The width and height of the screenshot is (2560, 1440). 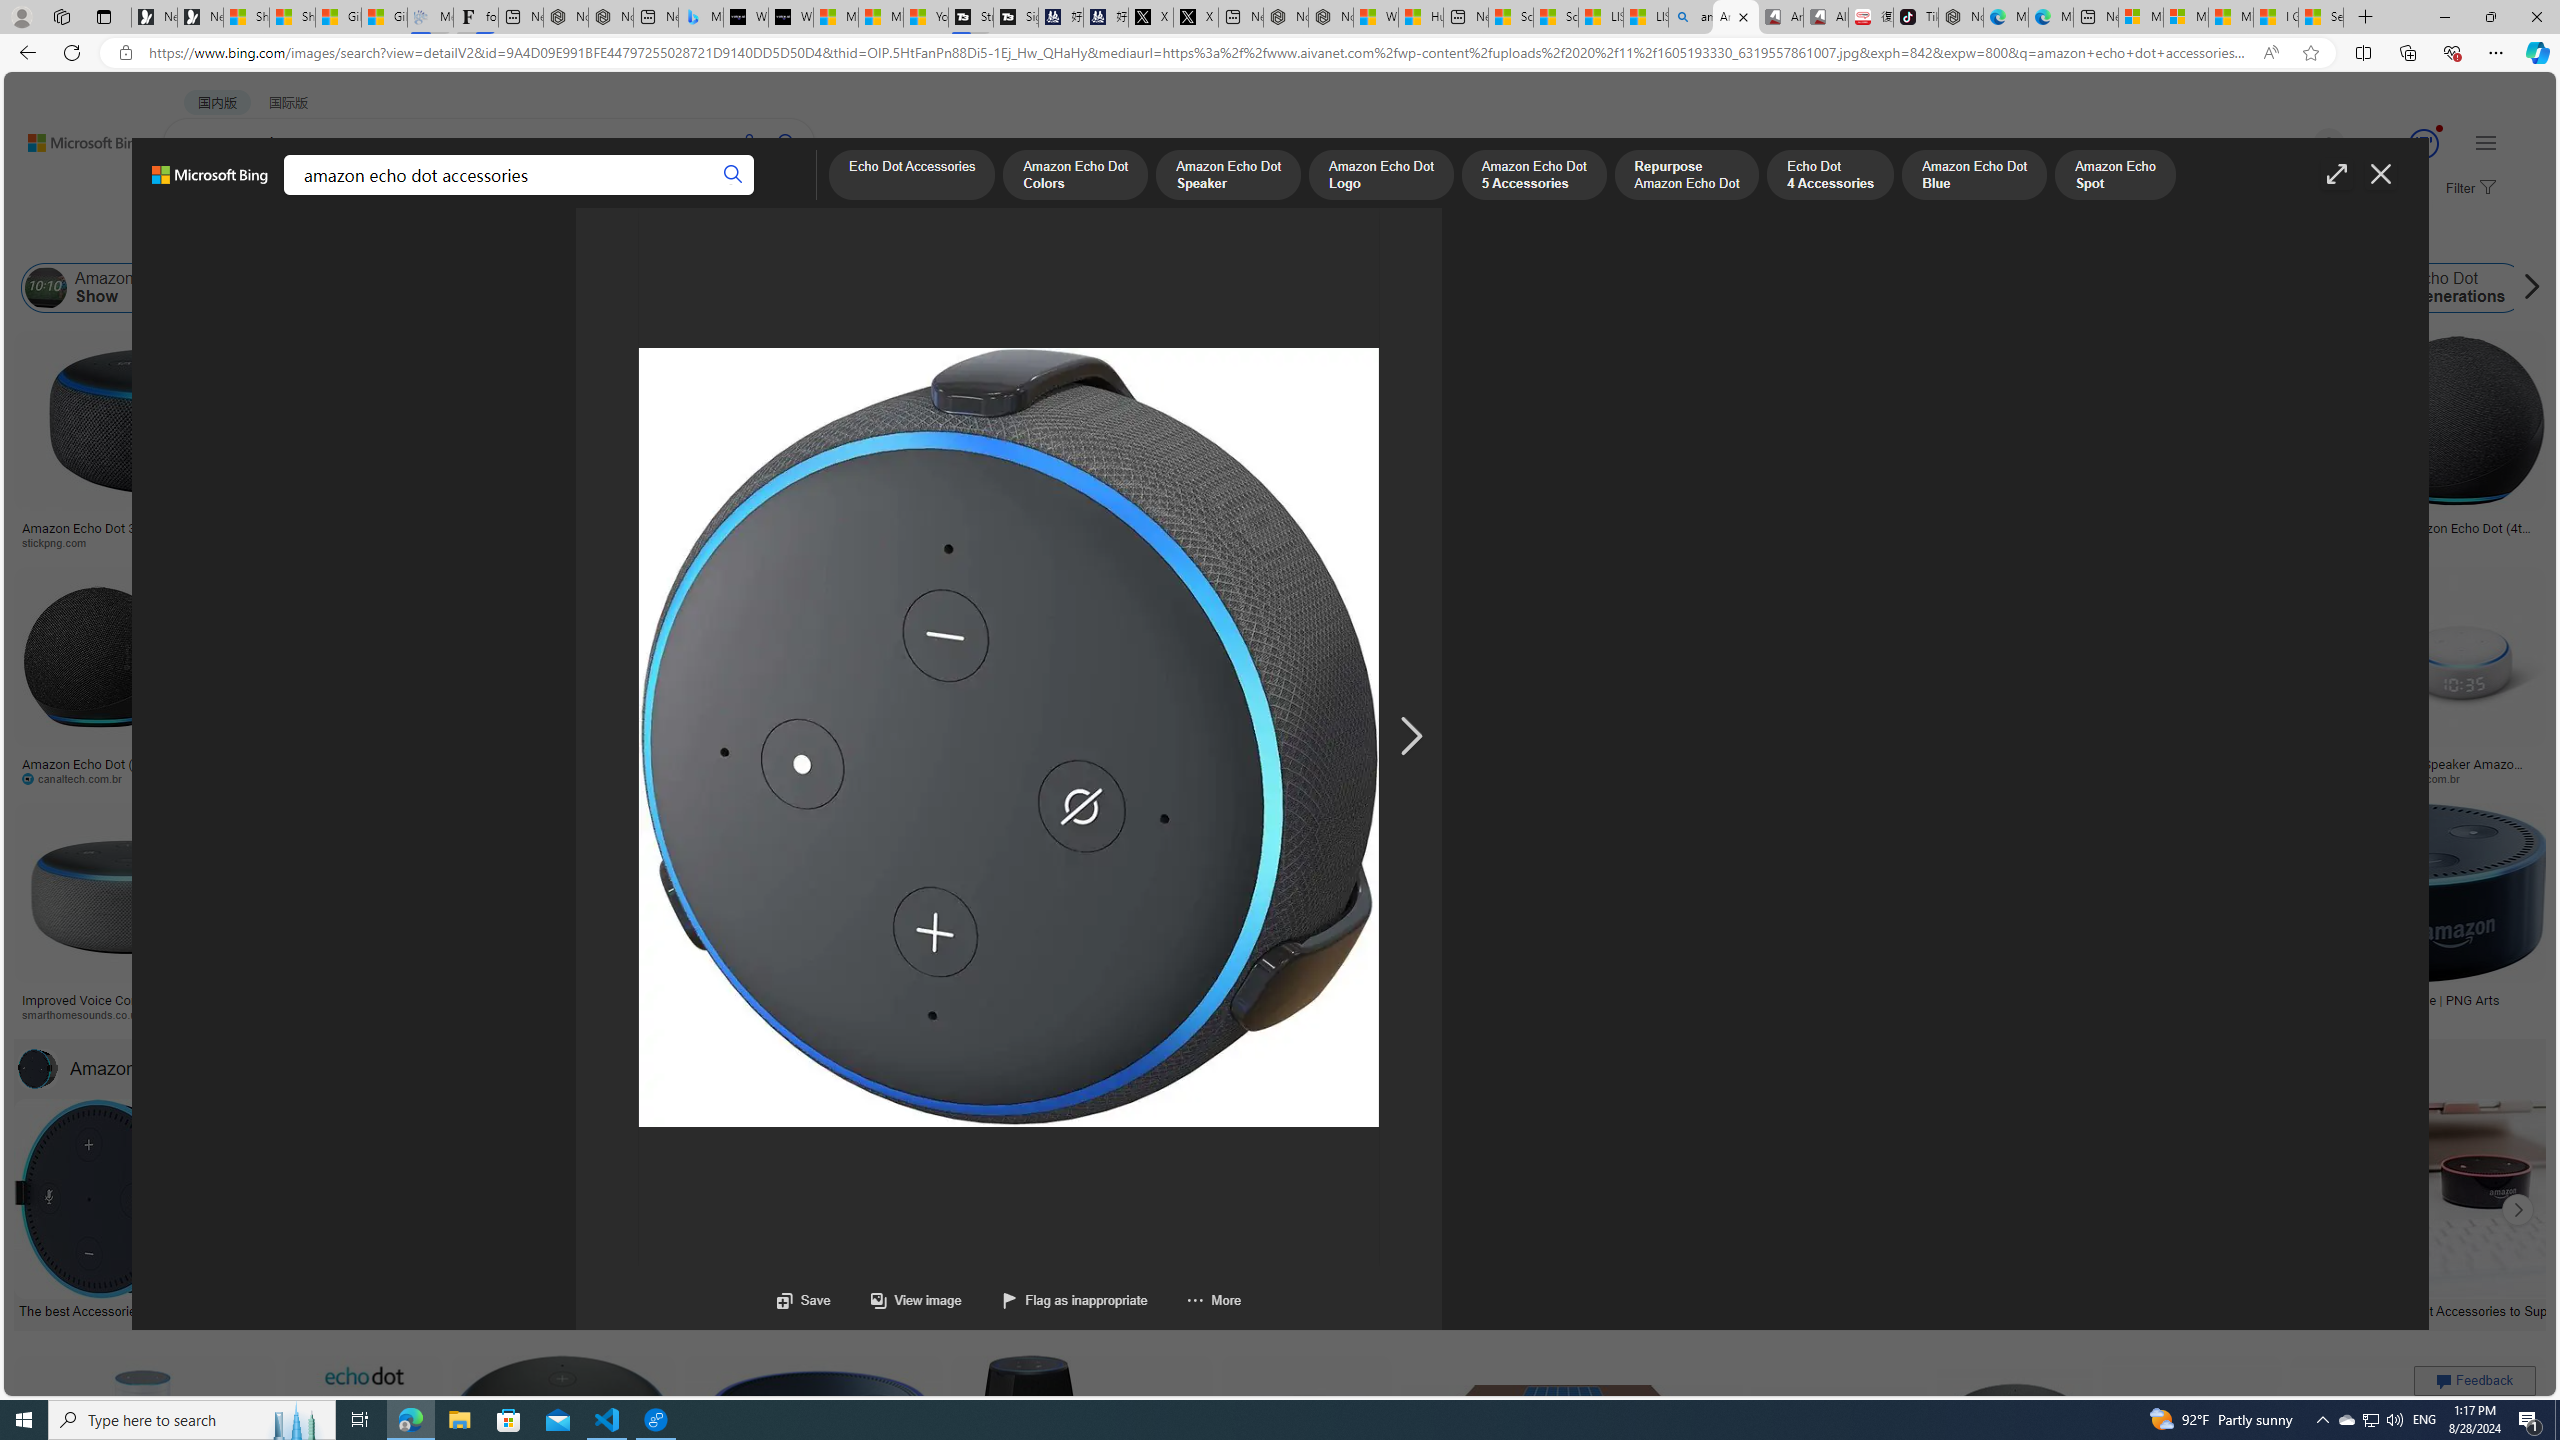 What do you see at coordinates (1396, 1007) in the screenshot?
I see `Amazon Echo Dot Kids Edition - 5th Generation` at bounding box center [1396, 1007].